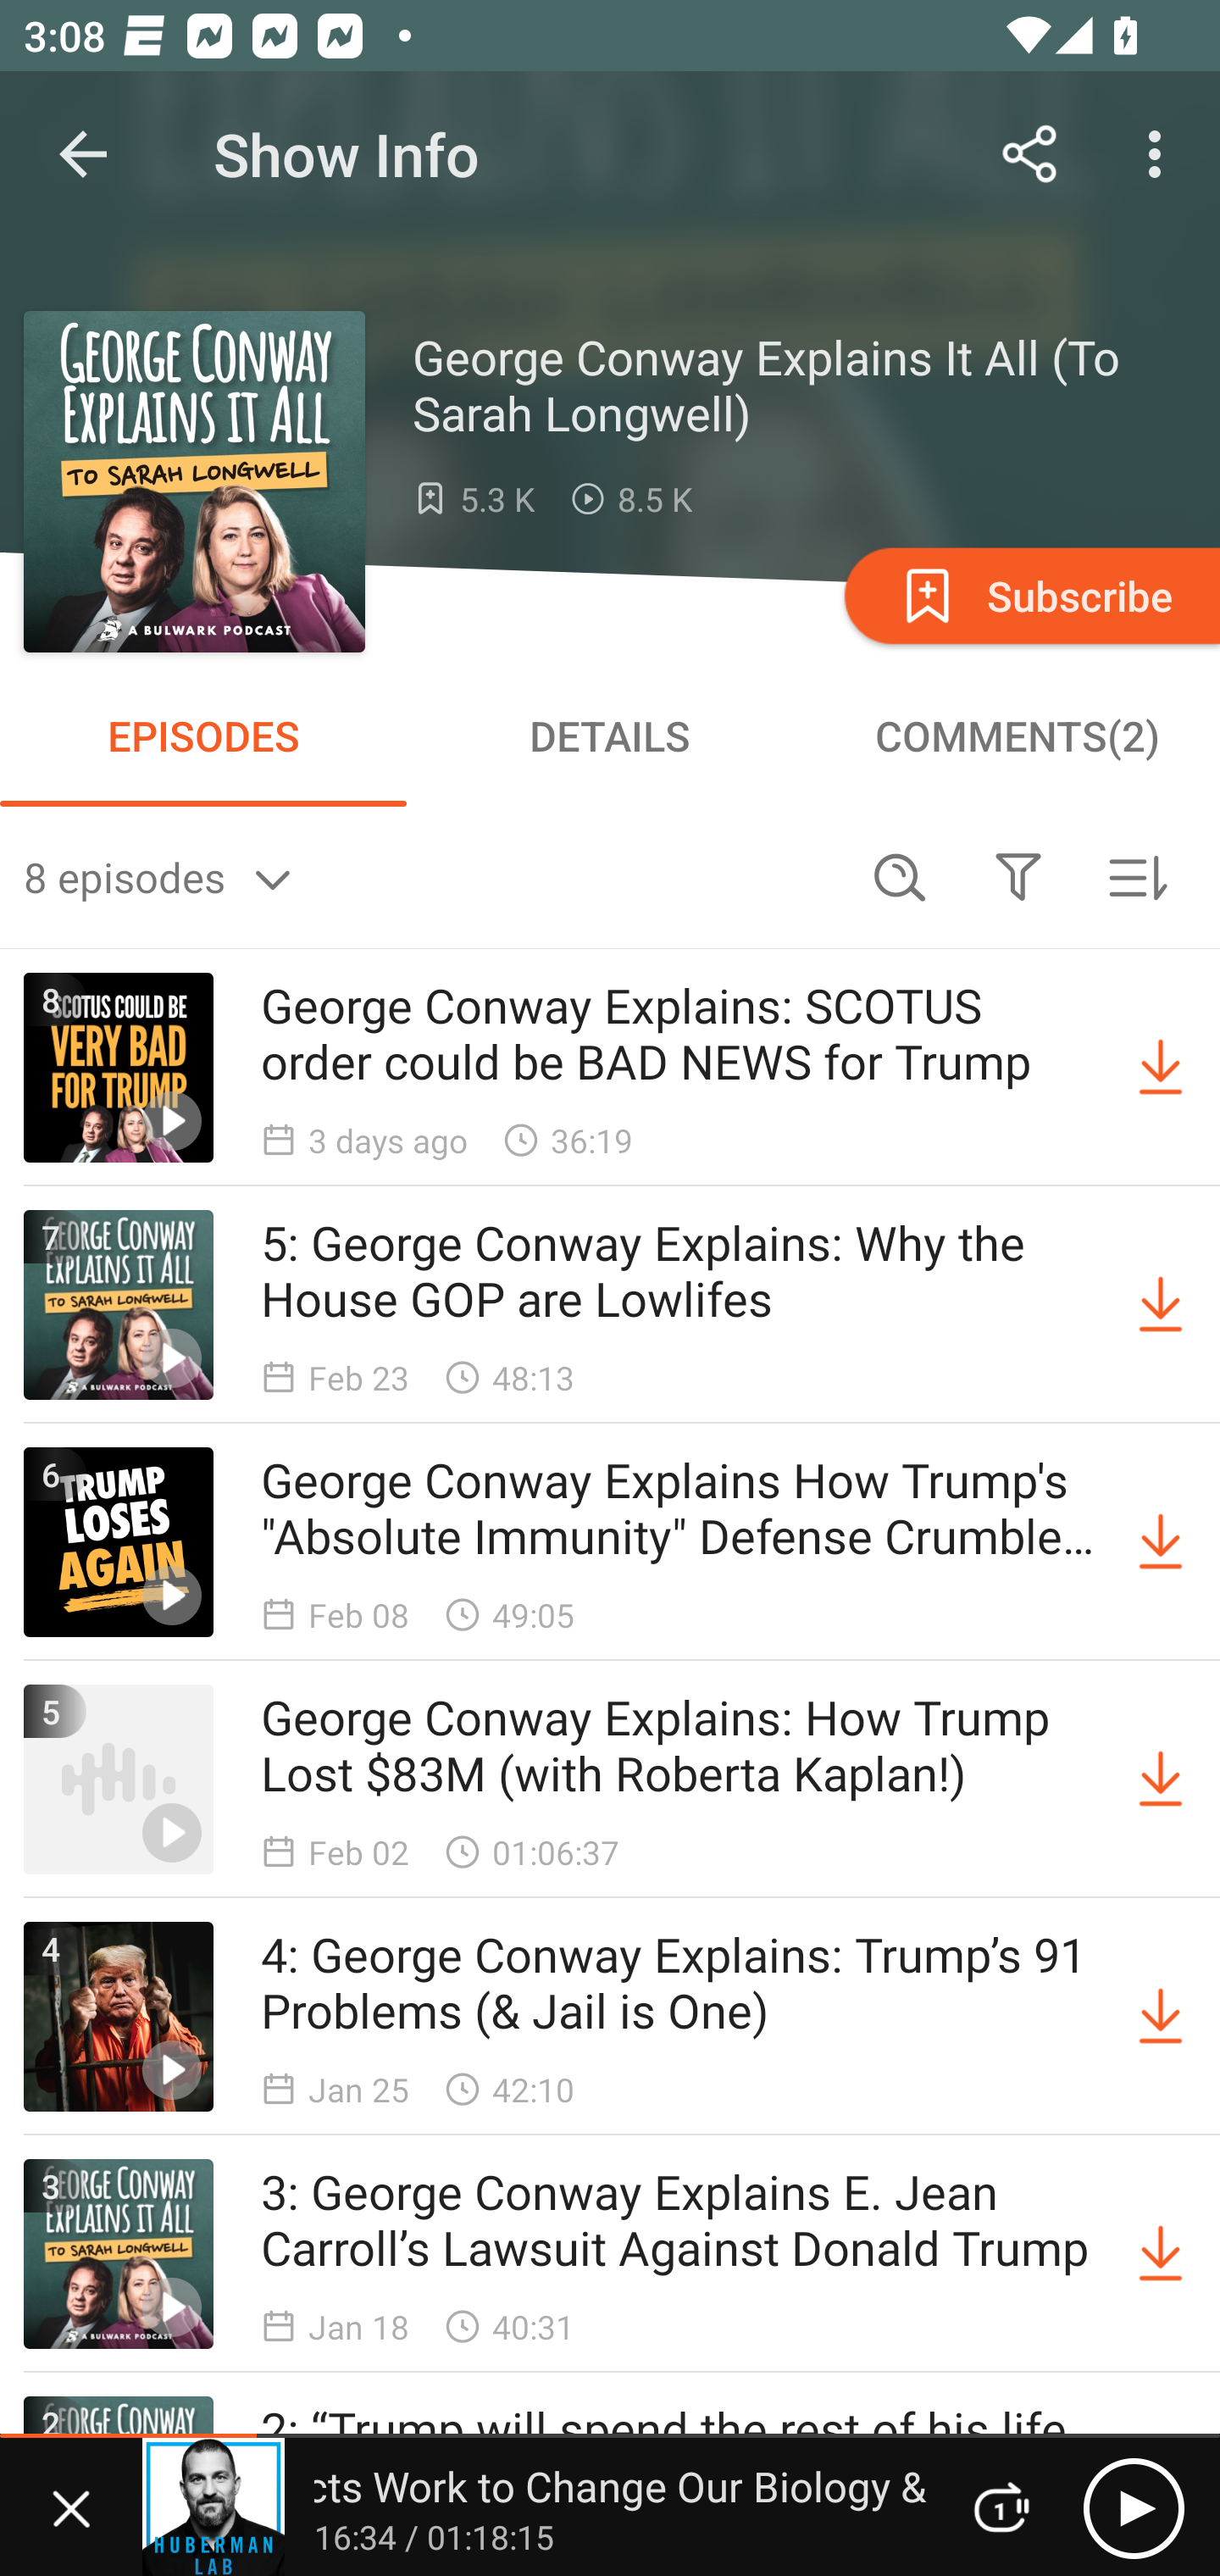  What do you see at coordinates (1137, 876) in the screenshot?
I see ` Sorted by newest first` at bounding box center [1137, 876].